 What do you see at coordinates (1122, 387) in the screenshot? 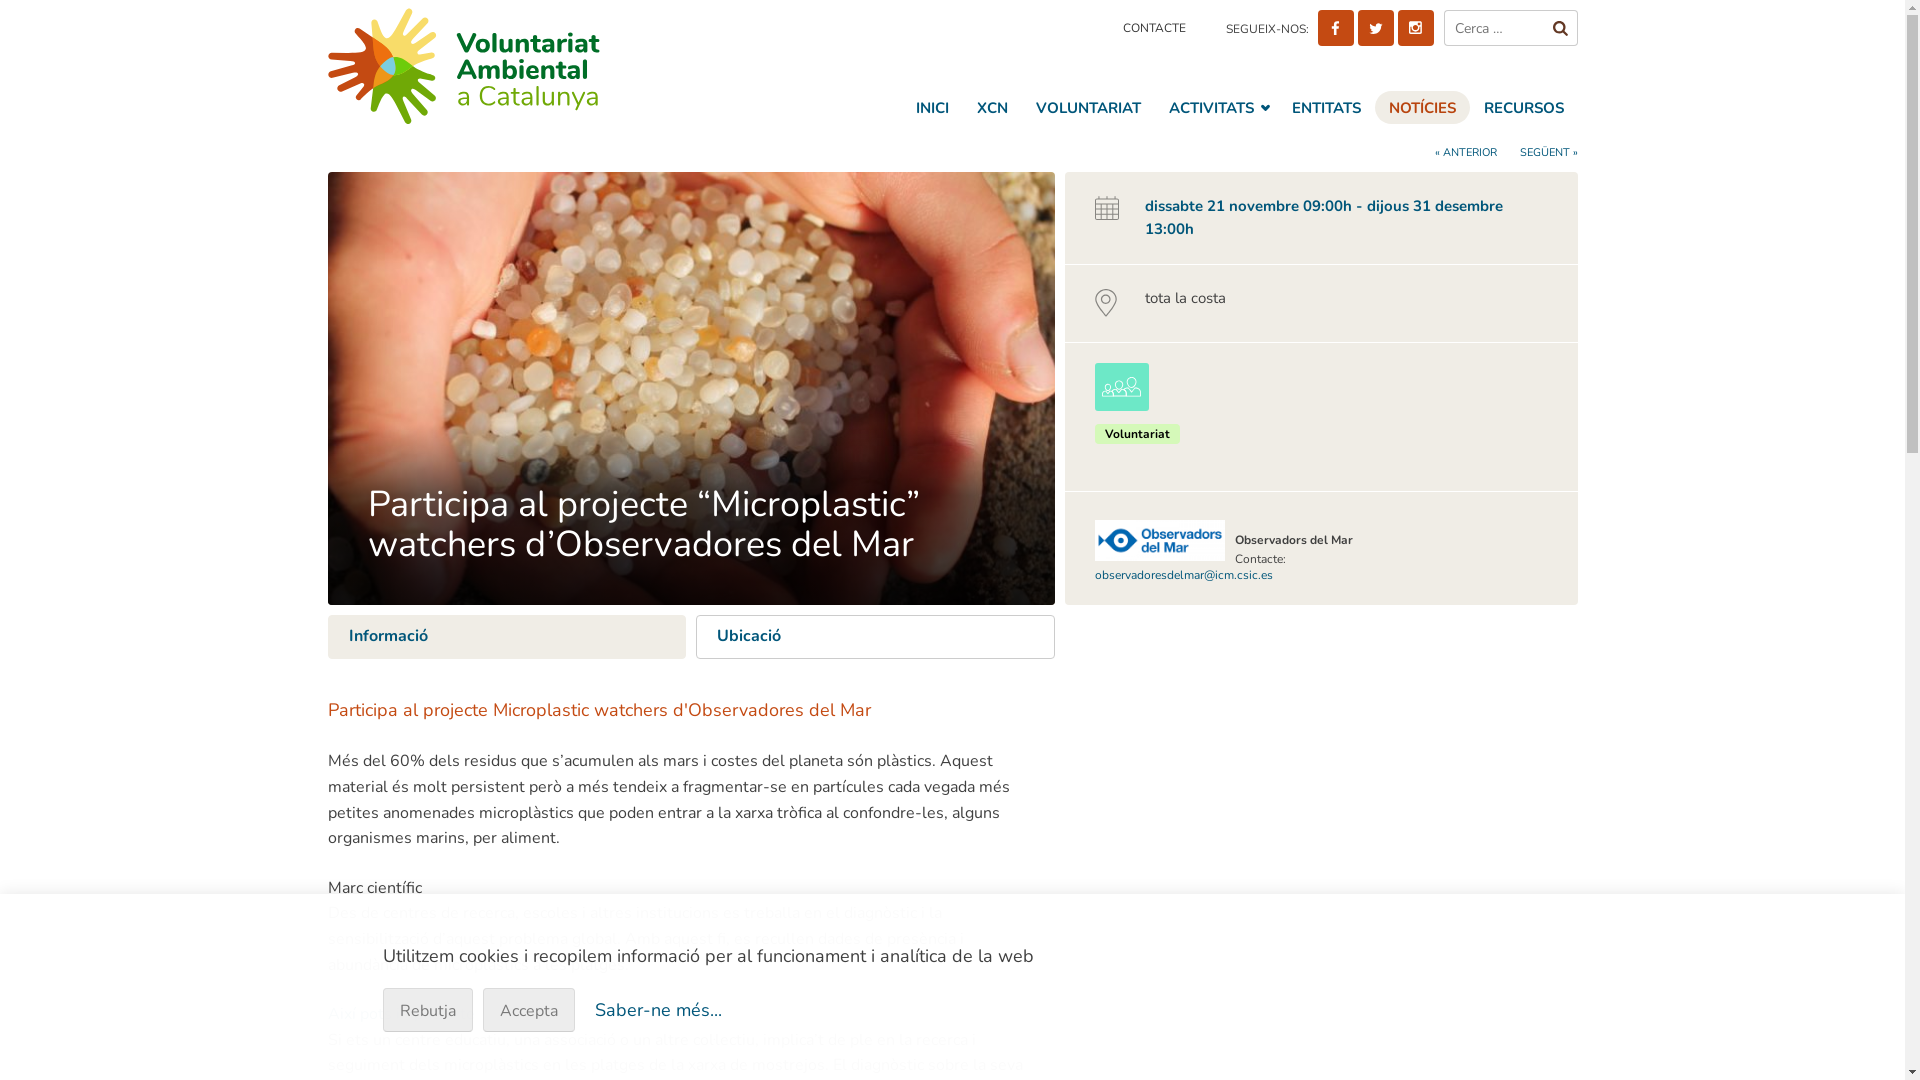
I see `Tothom` at bounding box center [1122, 387].